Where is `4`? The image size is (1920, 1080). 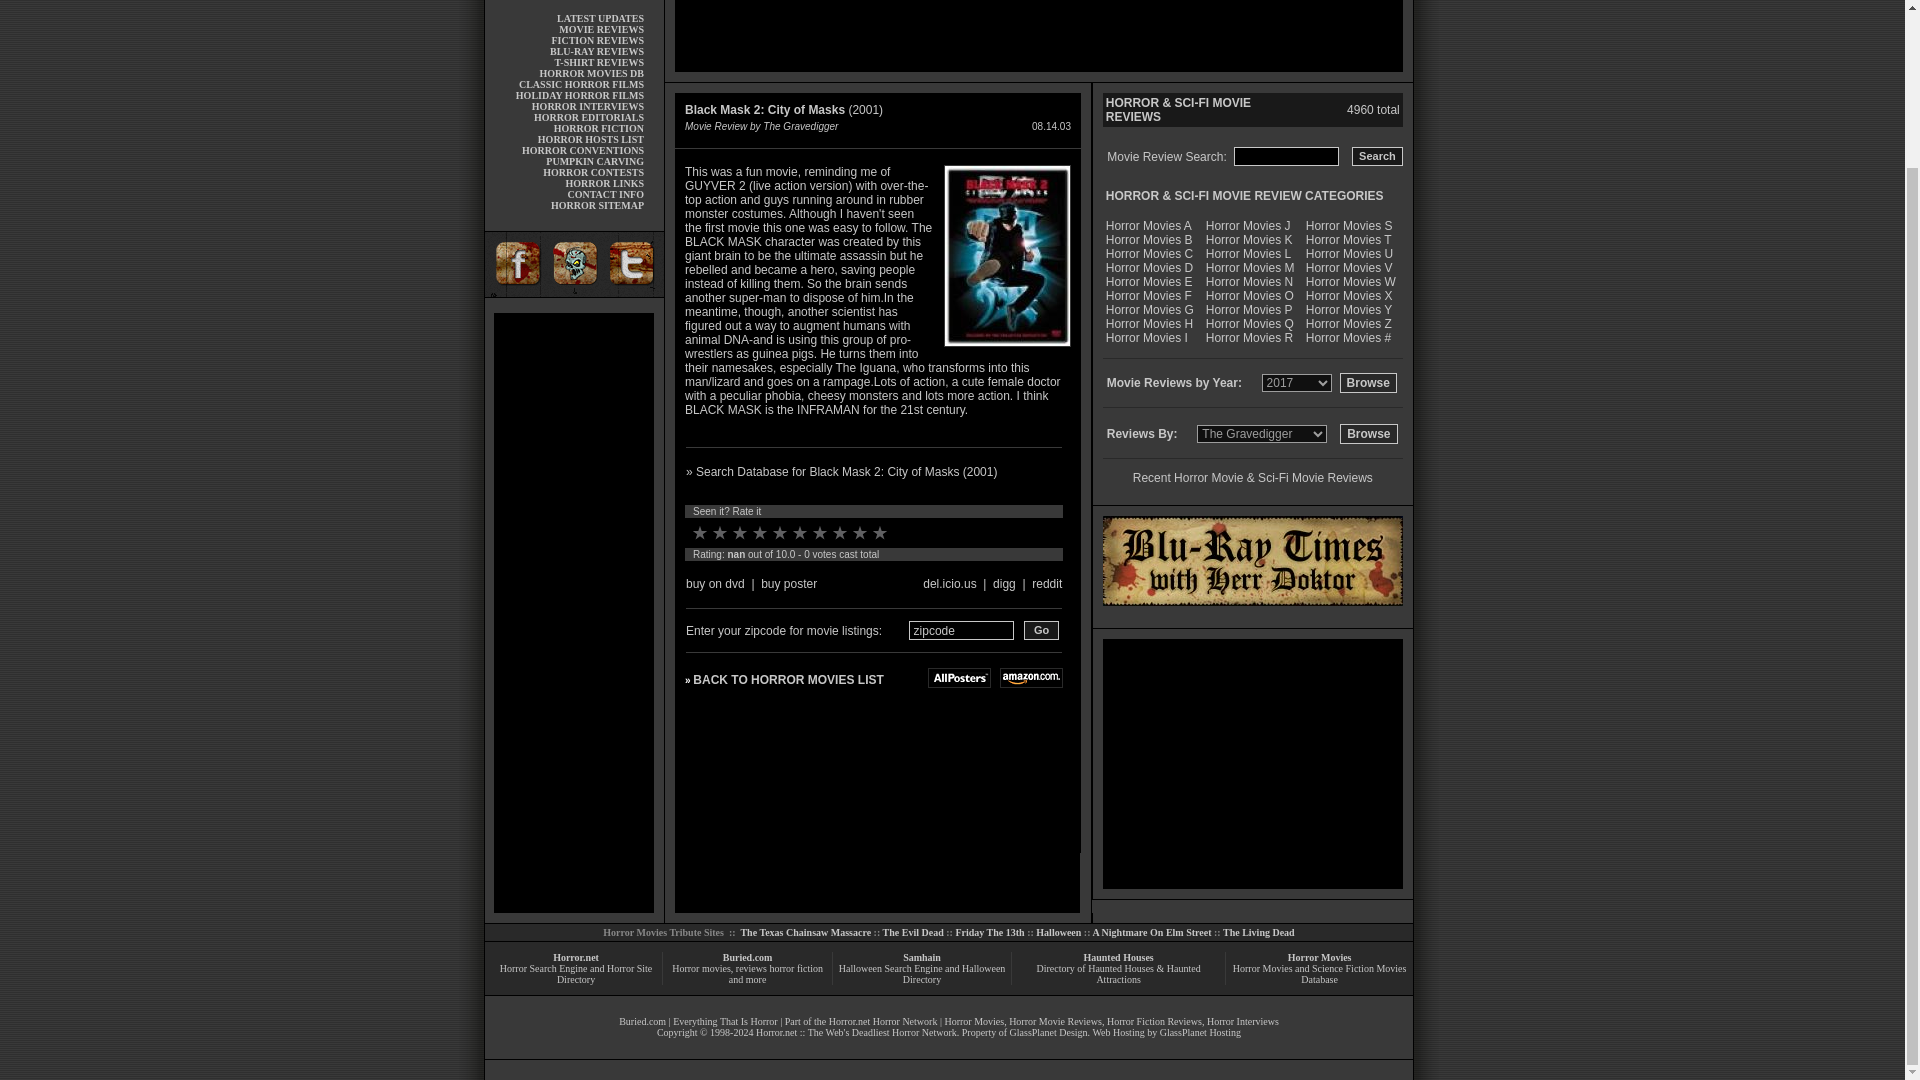 4 is located at coordinates (760, 532).